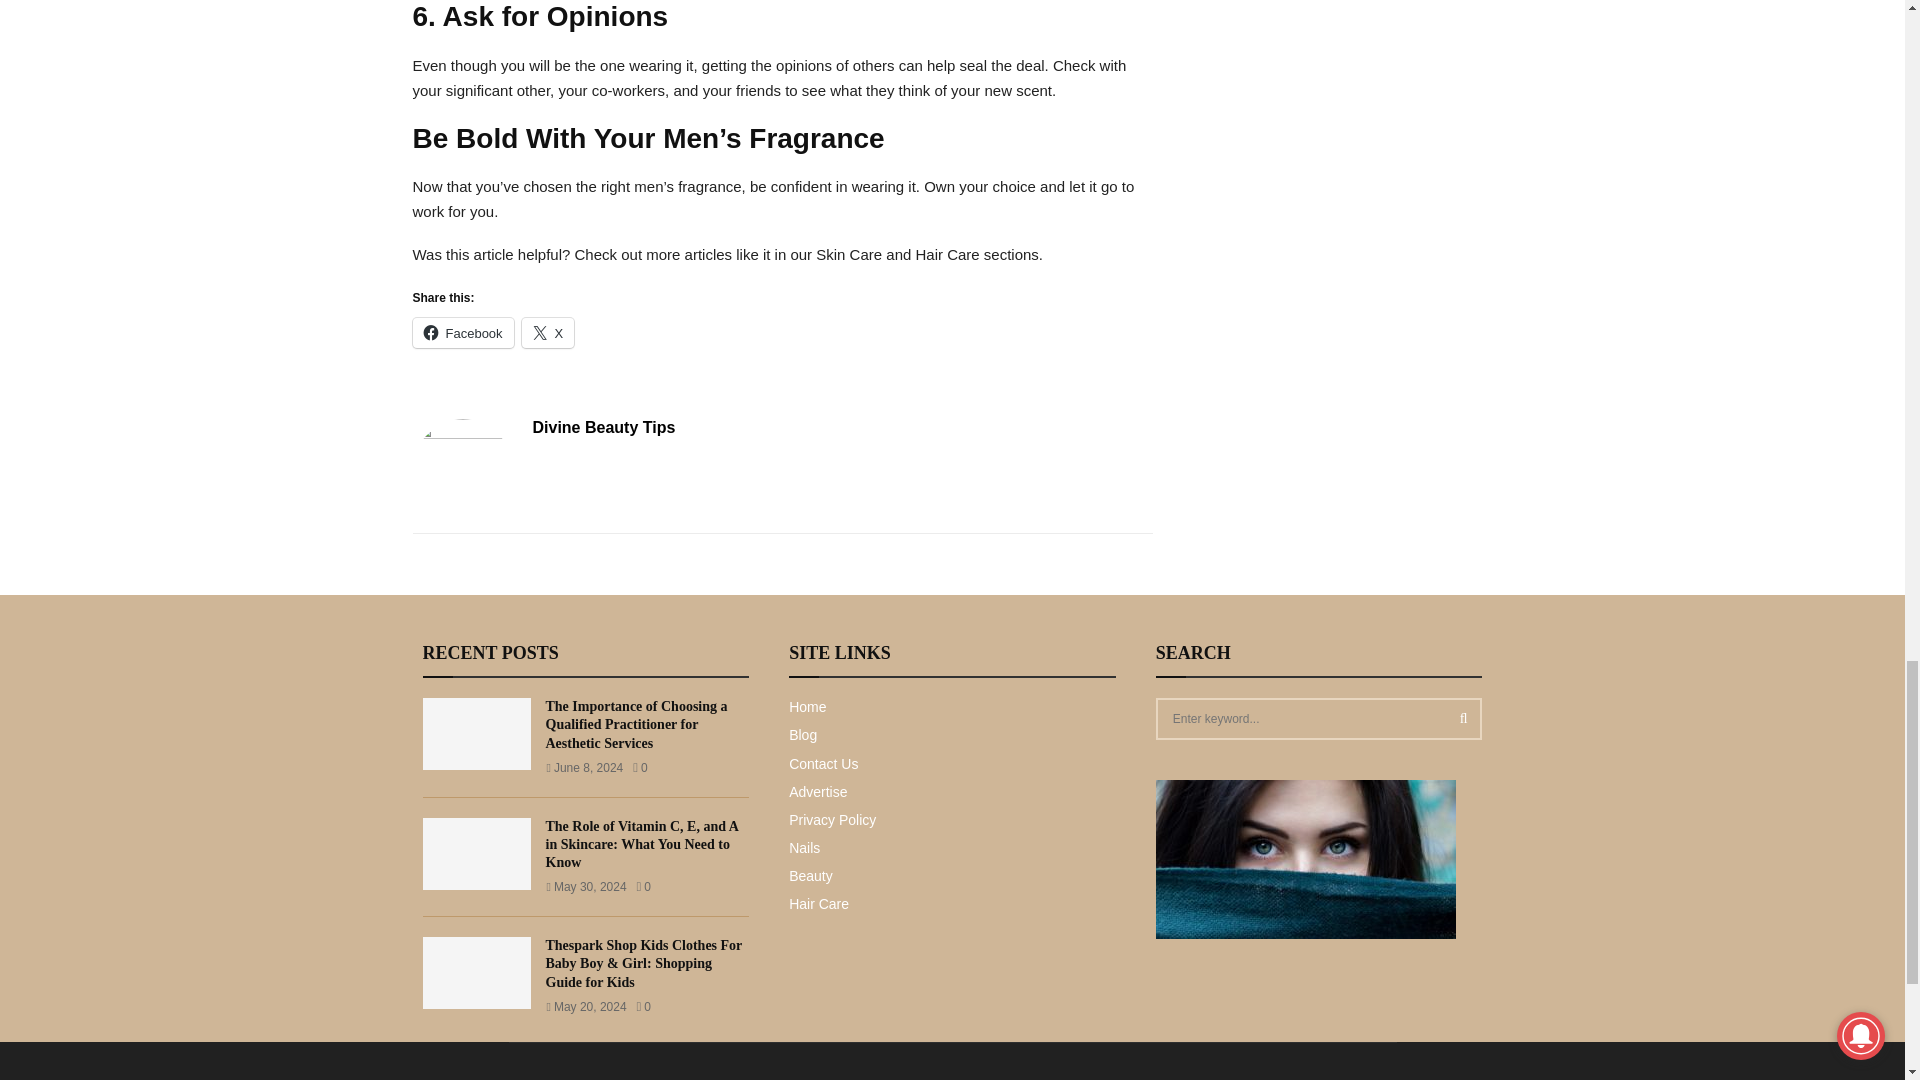  Describe the element at coordinates (462, 332) in the screenshot. I see `Click to share on Facebook` at that location.